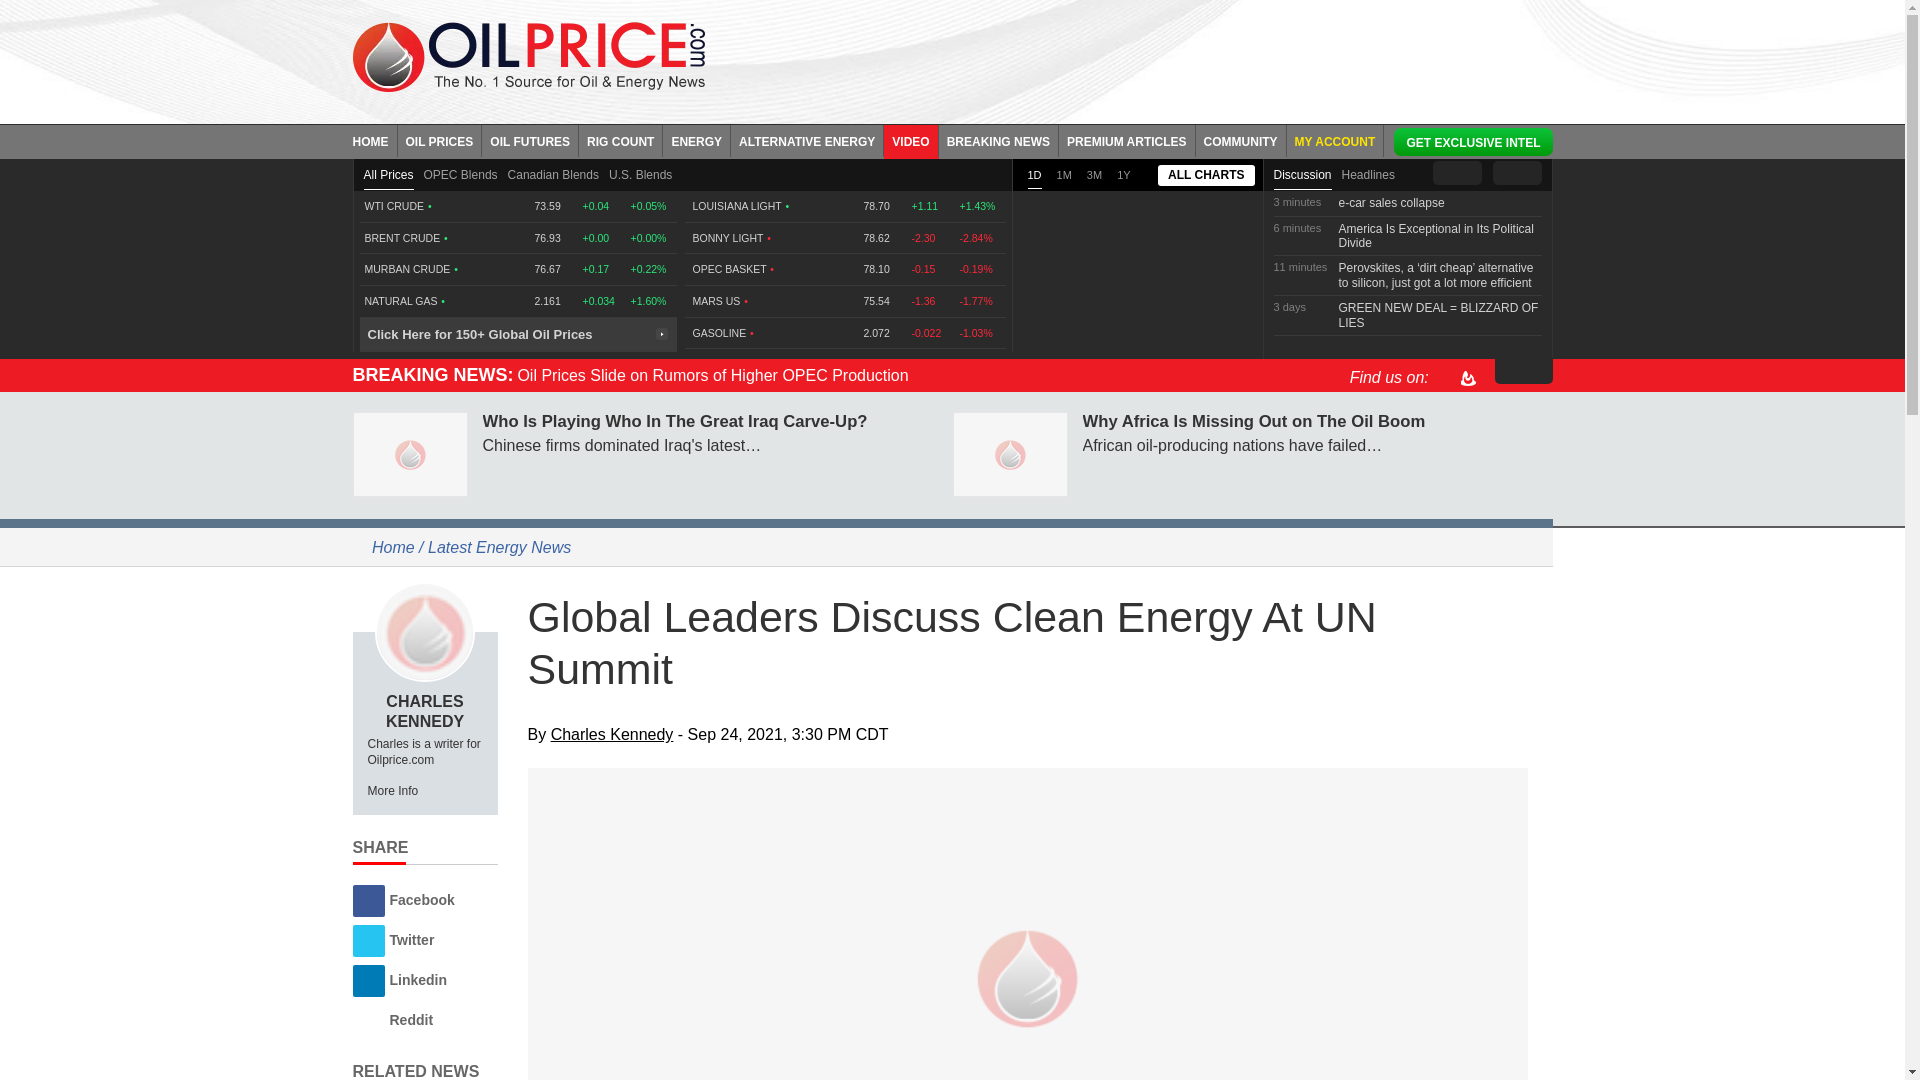 The height and width of the screenshot is (1080, 1920). What do you see at coordinates (1335, 140) in the screenshot?
I see `MY ACCOUNT` at bounding box center [1335, 140].